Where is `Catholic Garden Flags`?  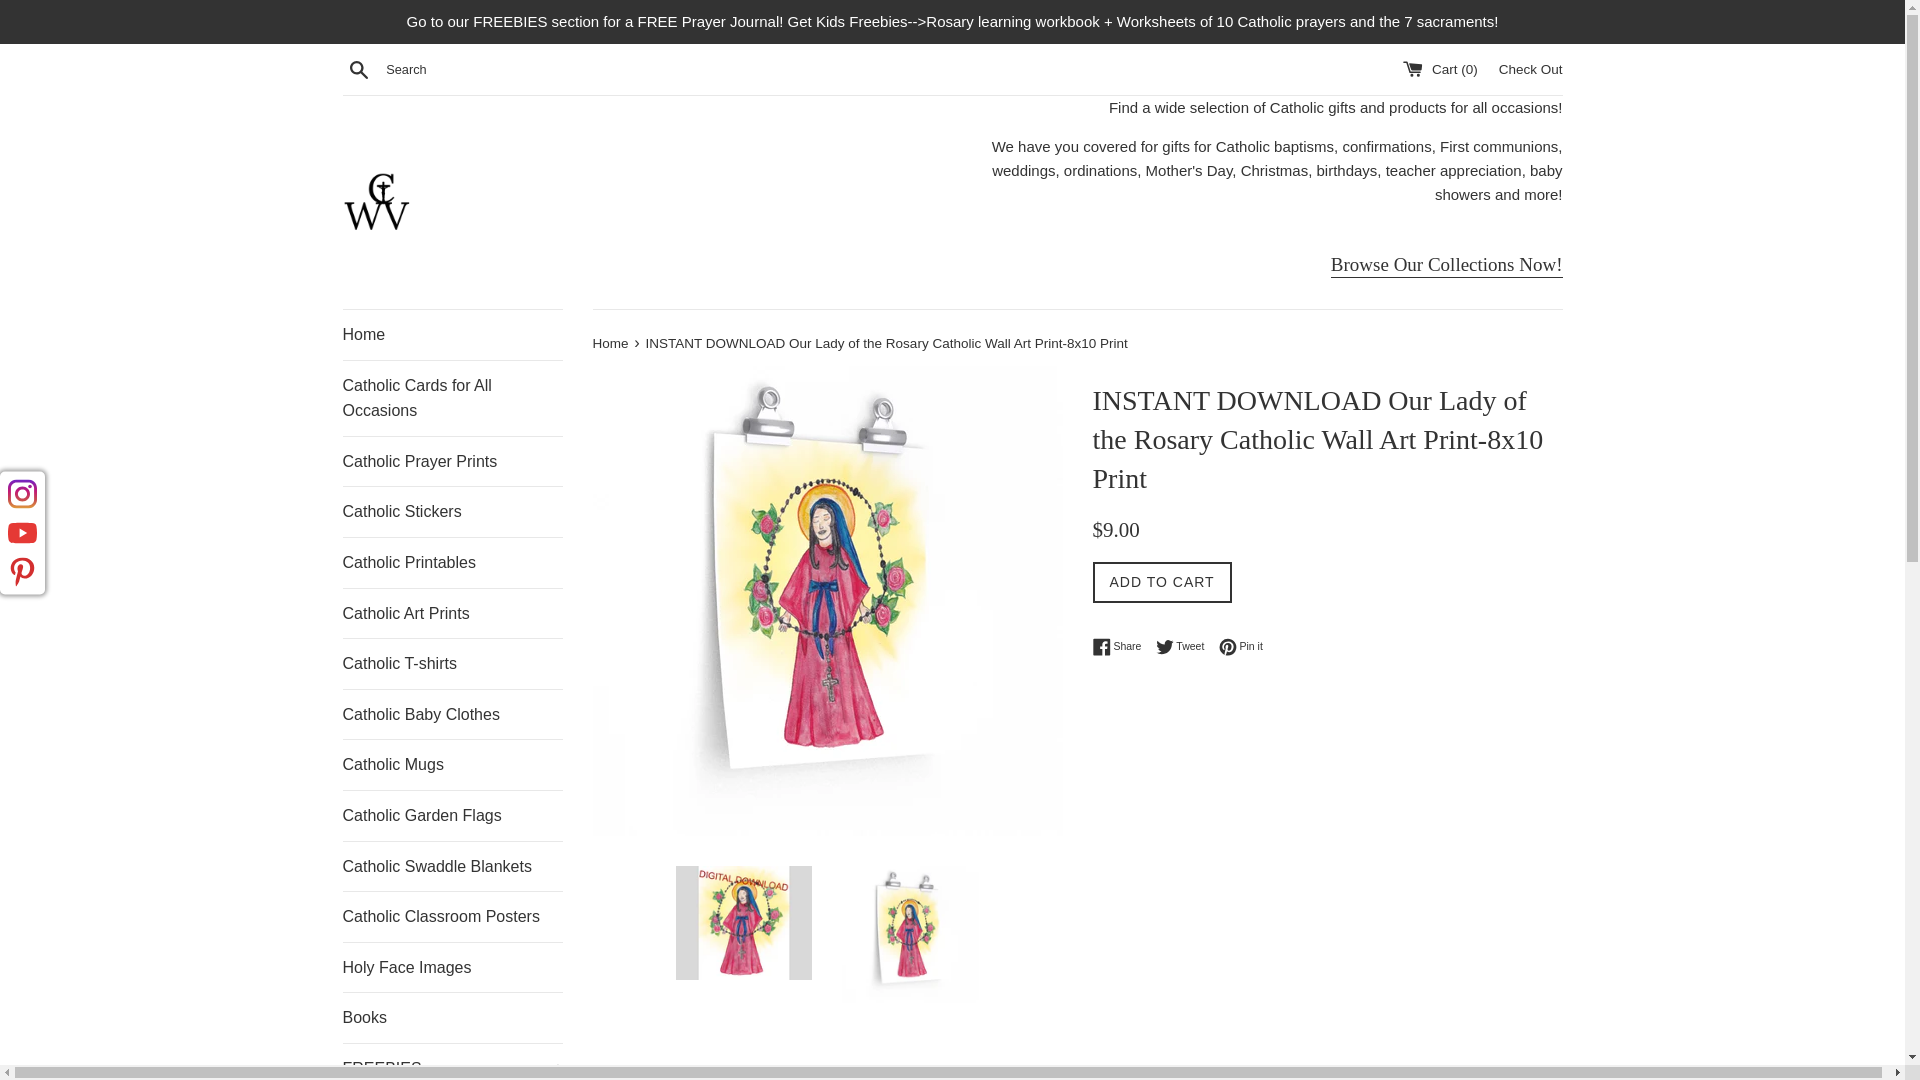
Catholic Garden Flags is located at coordinates (452, 1018).